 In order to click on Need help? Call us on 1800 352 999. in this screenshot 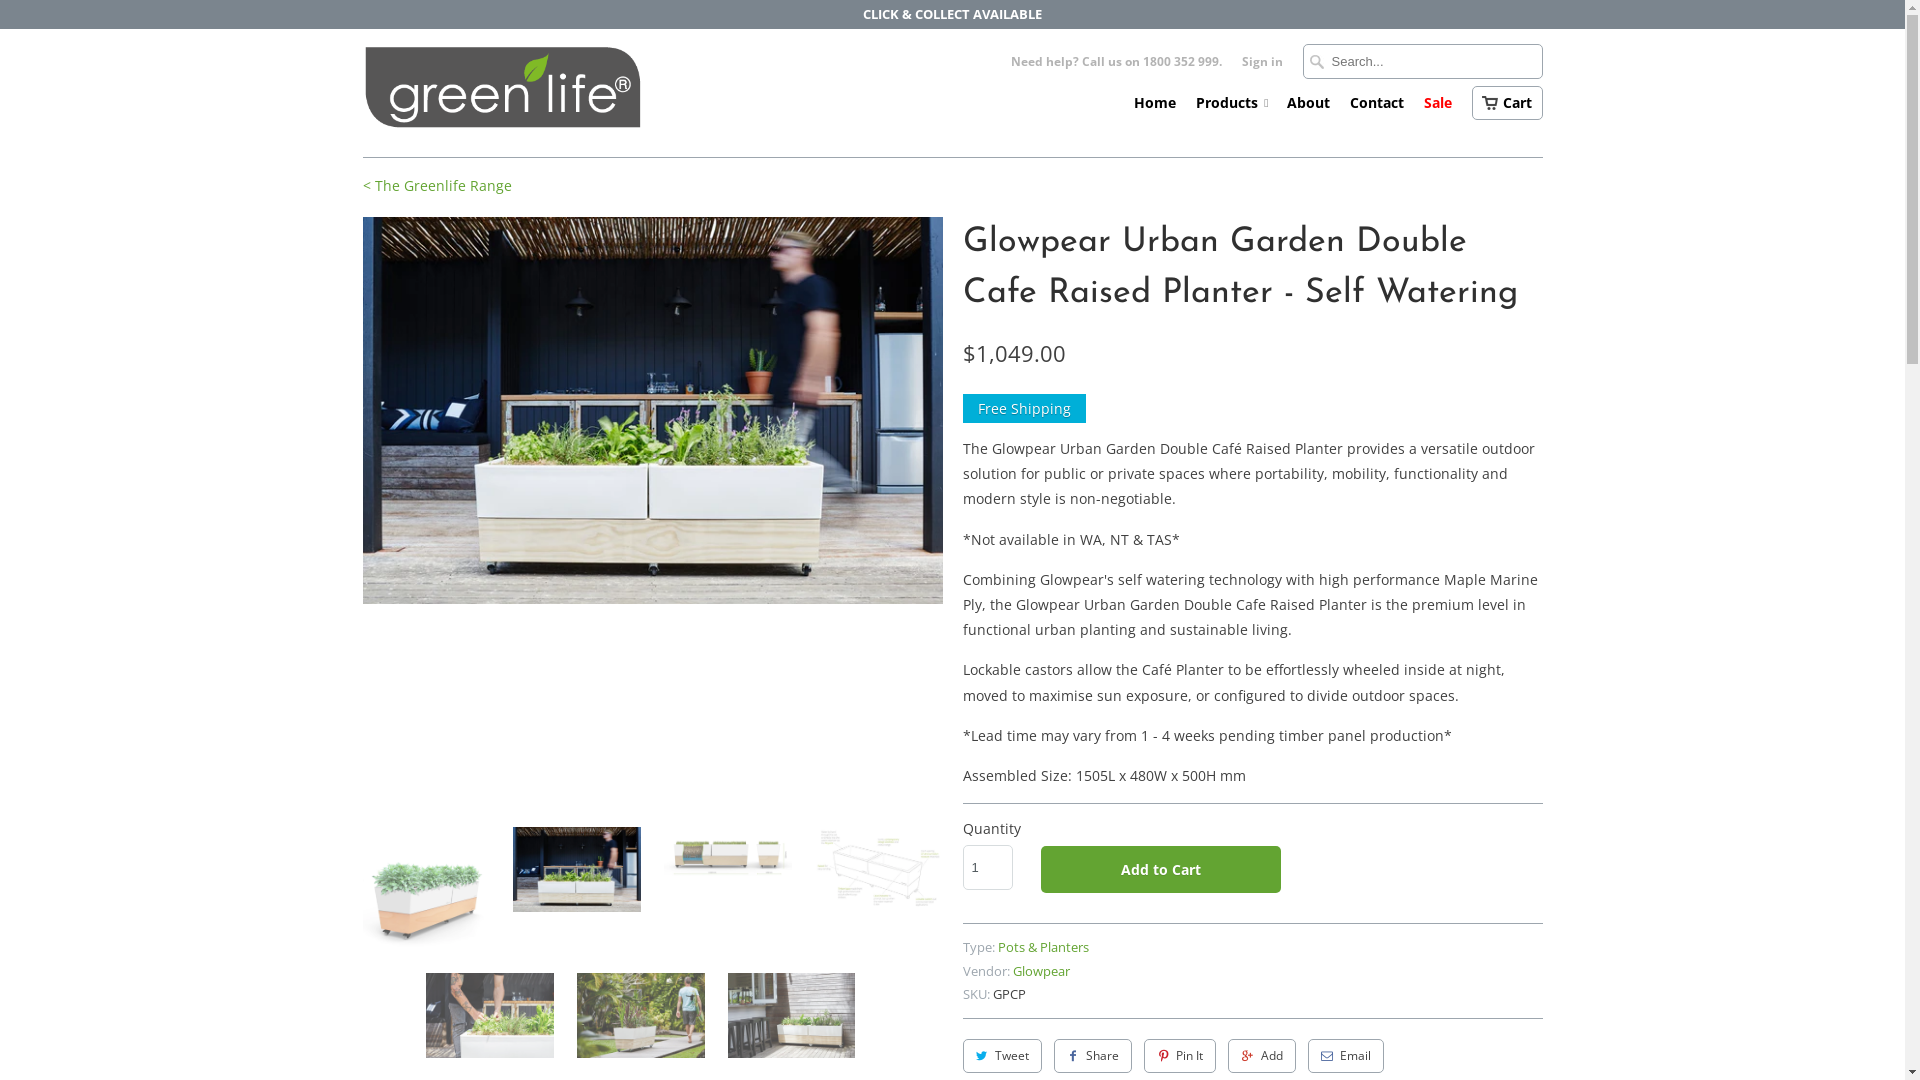, I will do `click(1115, 67)`.